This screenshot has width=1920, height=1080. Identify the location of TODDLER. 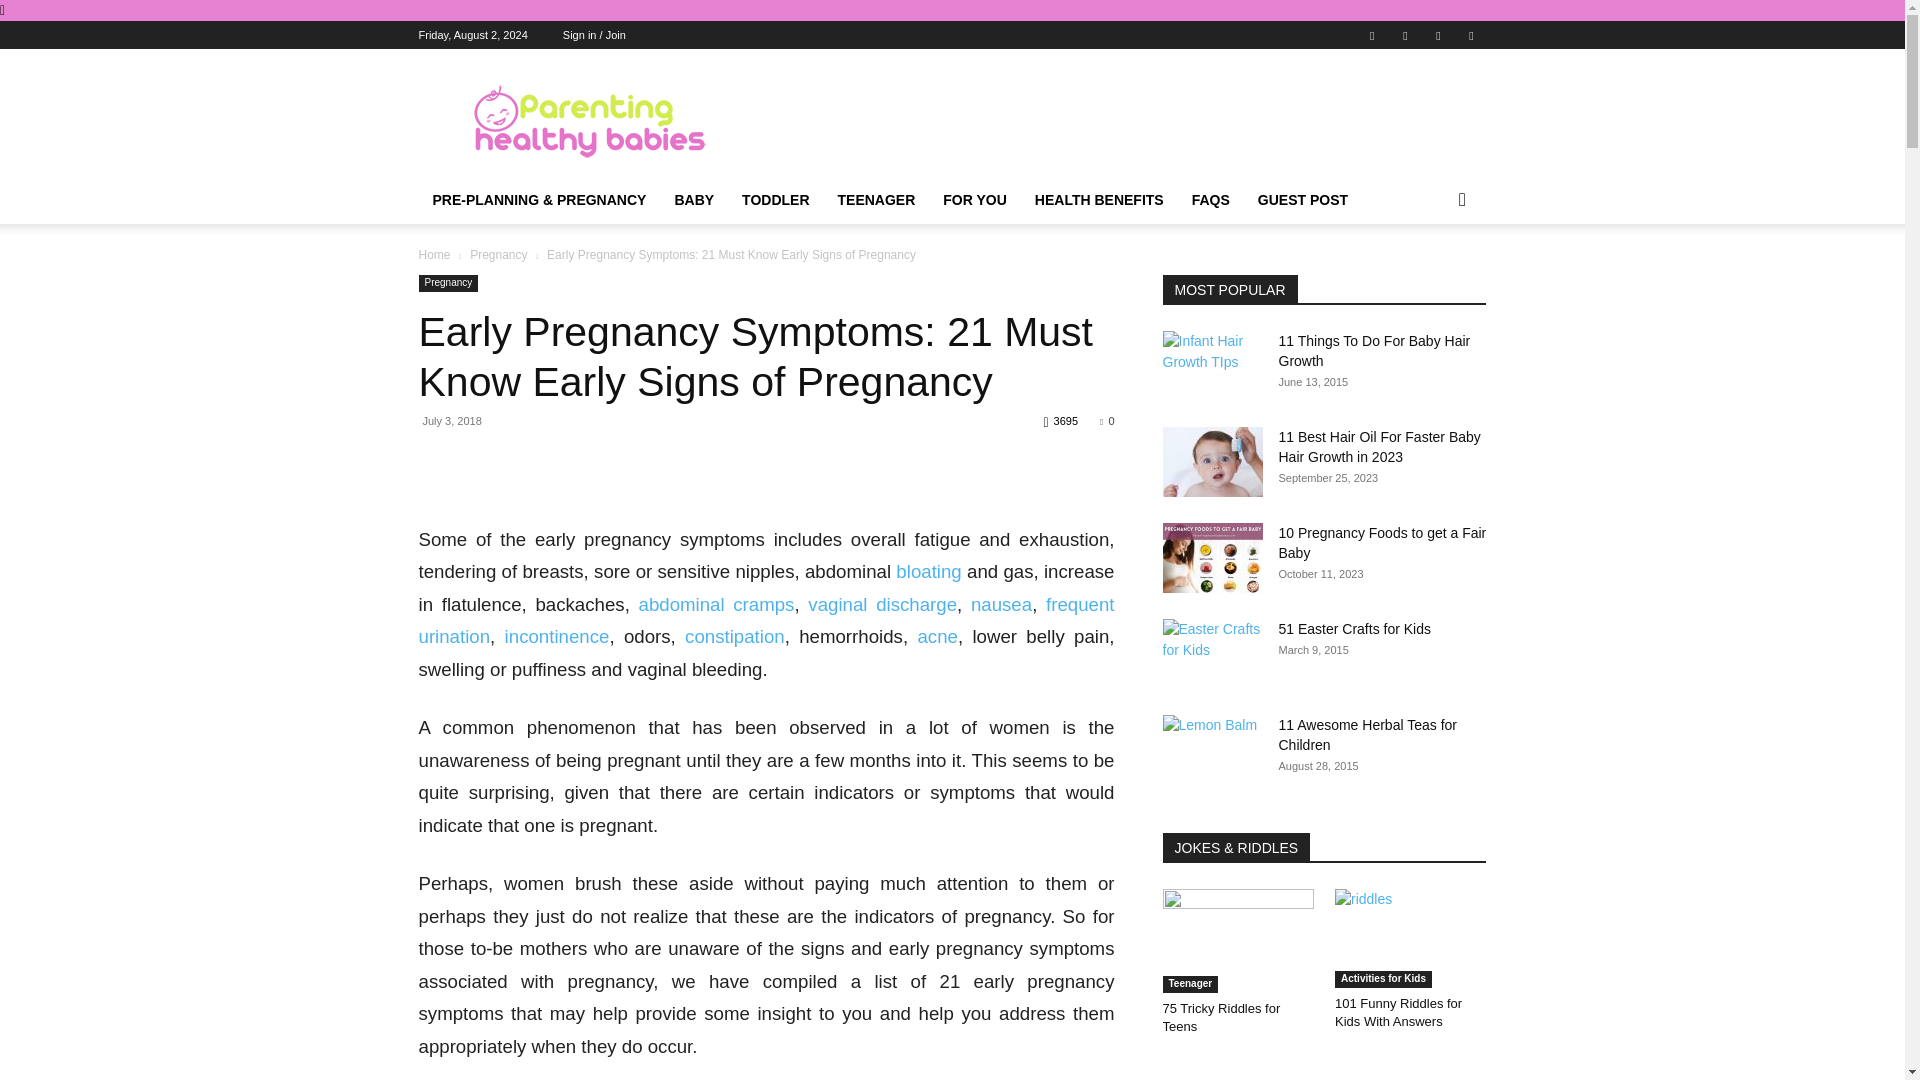
(775, 200).